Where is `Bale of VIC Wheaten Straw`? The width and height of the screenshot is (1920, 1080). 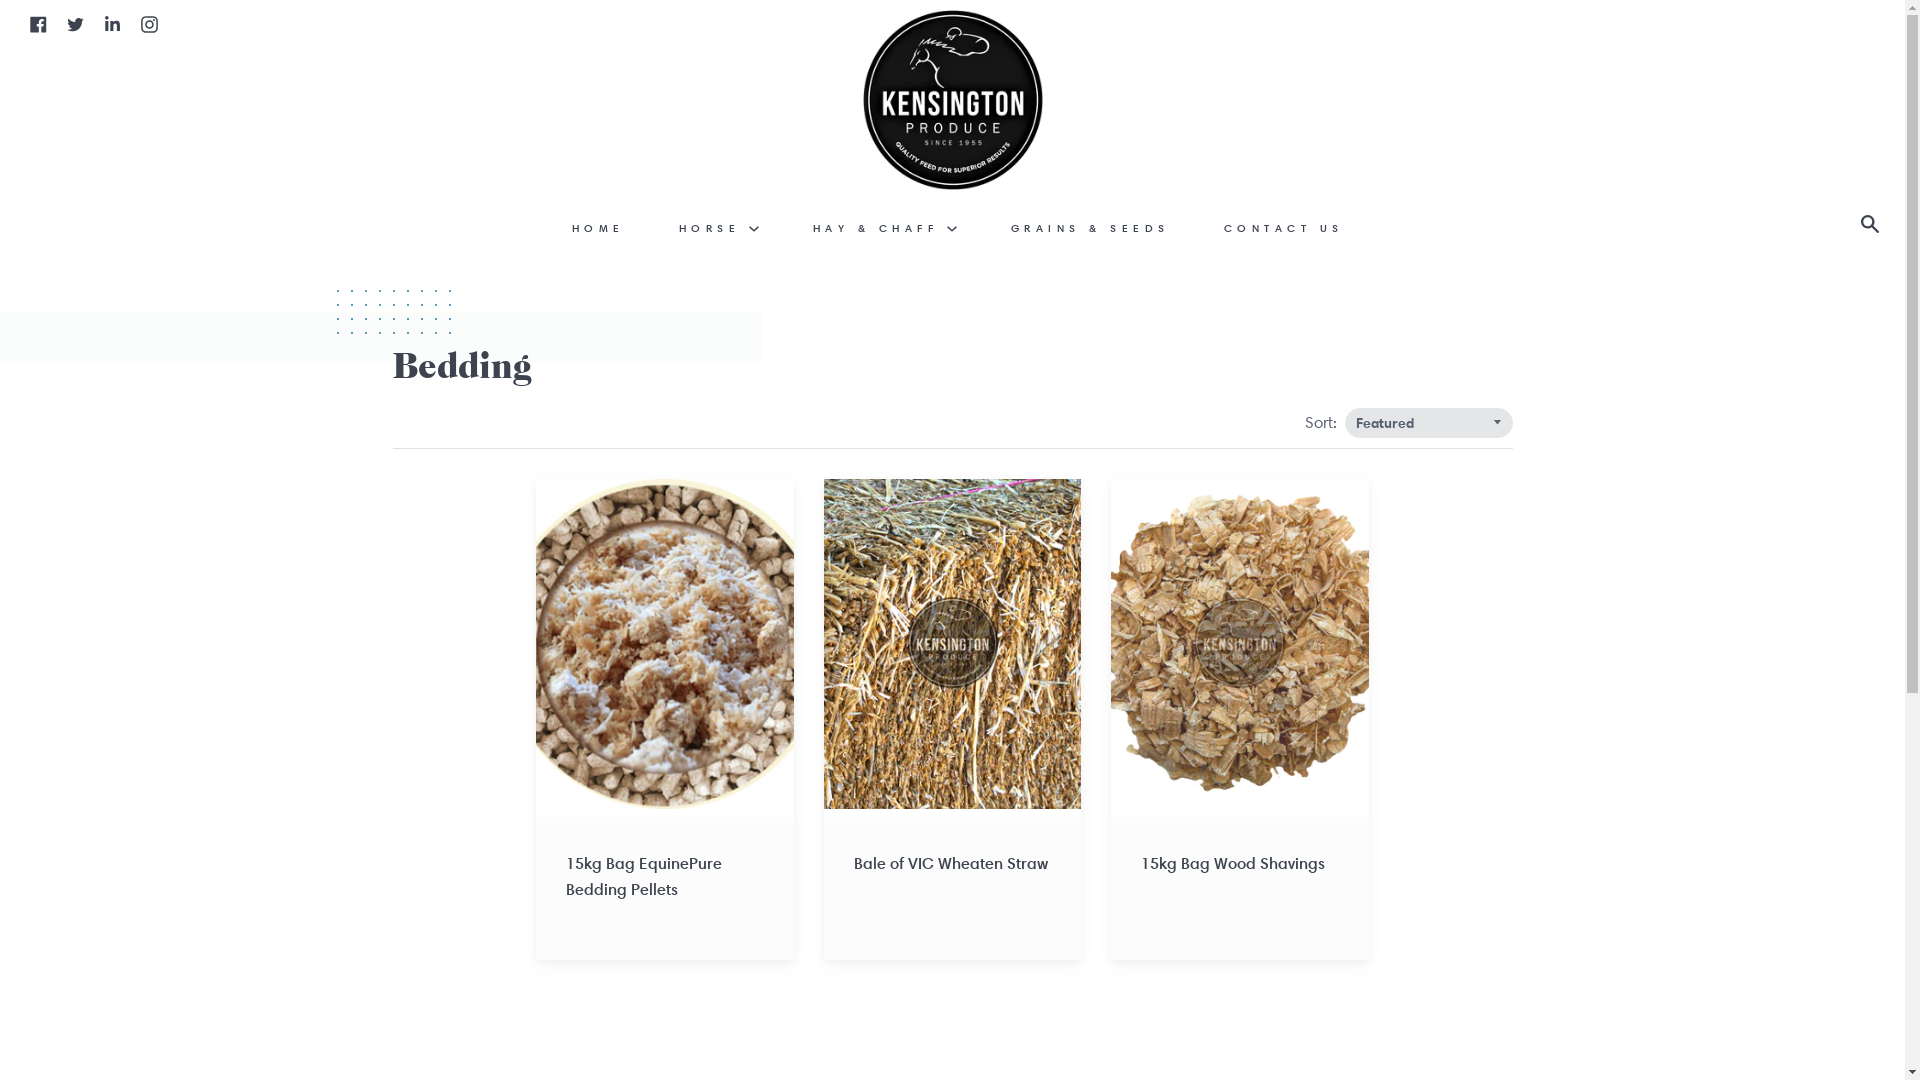 Bale of VIC Wheaten Straw is located at coordinates (953, 720).